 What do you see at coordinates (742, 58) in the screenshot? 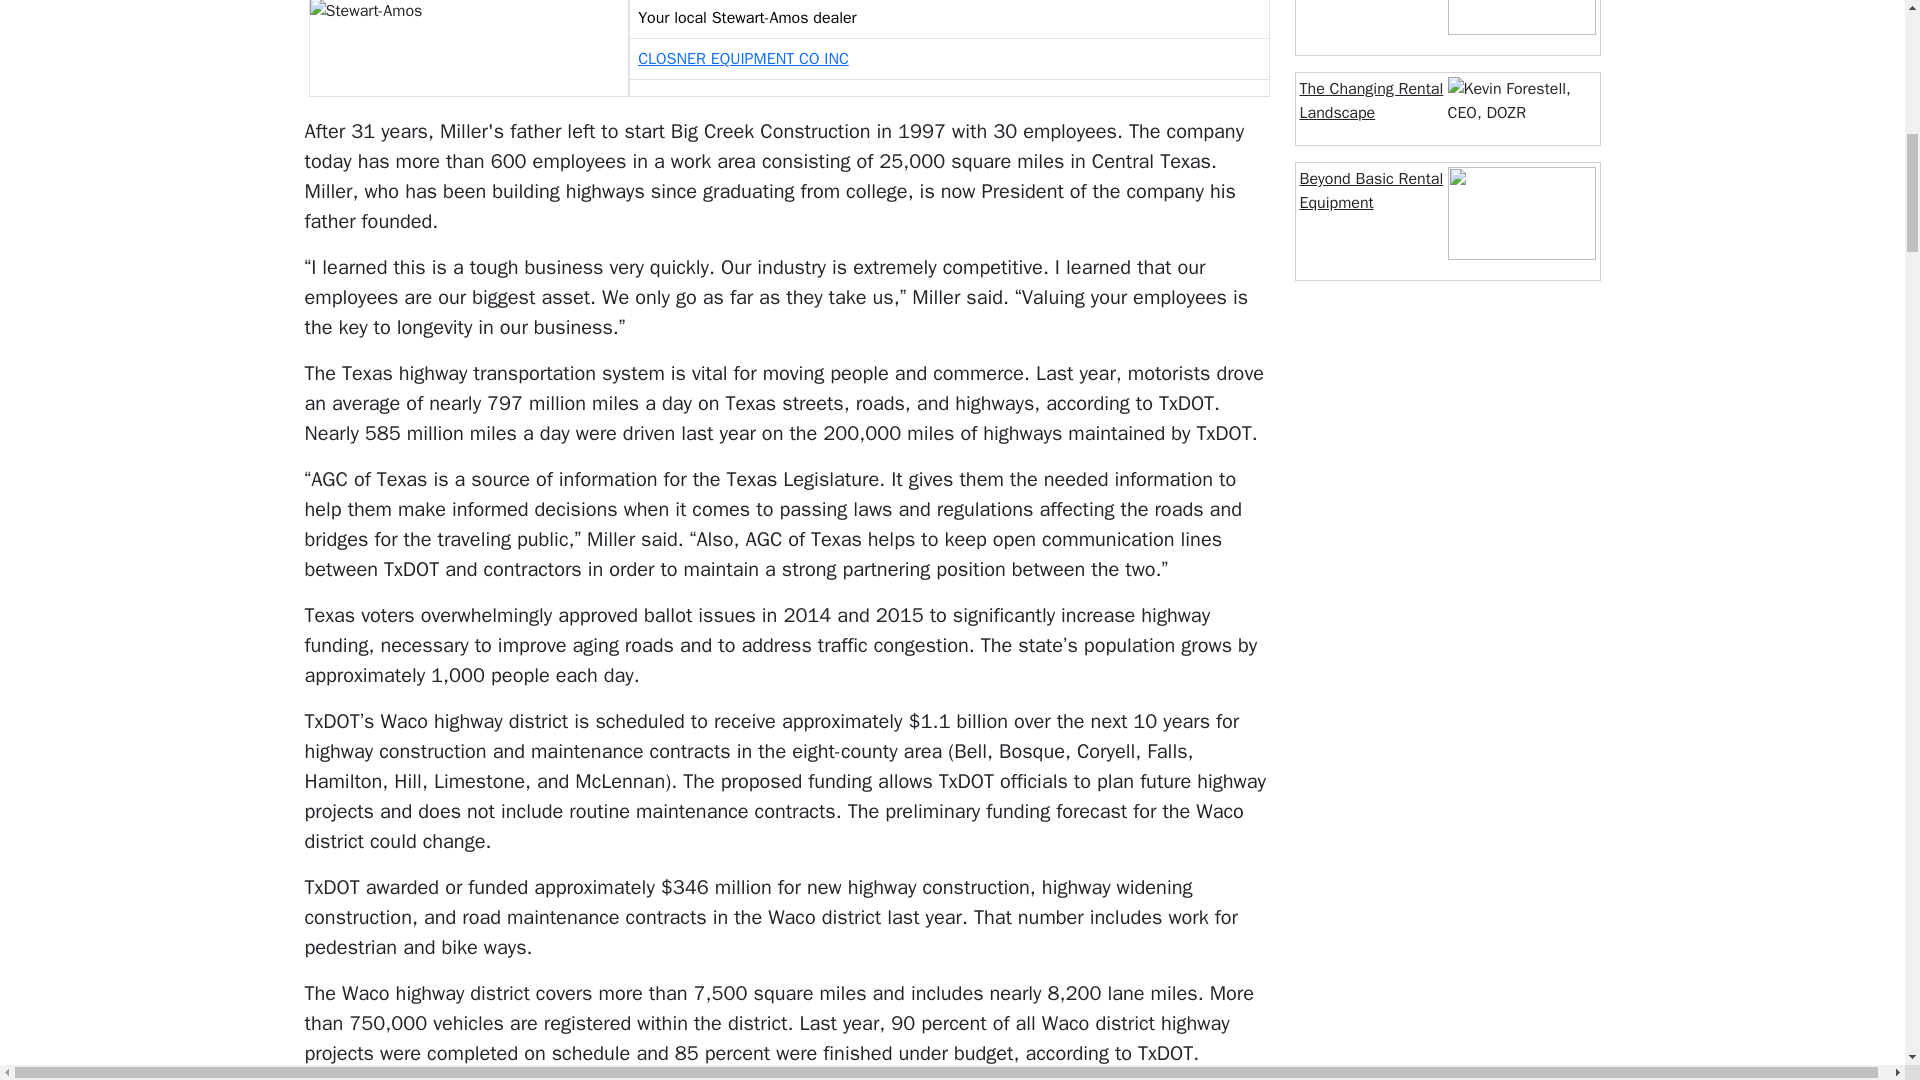
I see `CLOSNER EQUIPMENT CO INC` at bounding box center [742, 58].